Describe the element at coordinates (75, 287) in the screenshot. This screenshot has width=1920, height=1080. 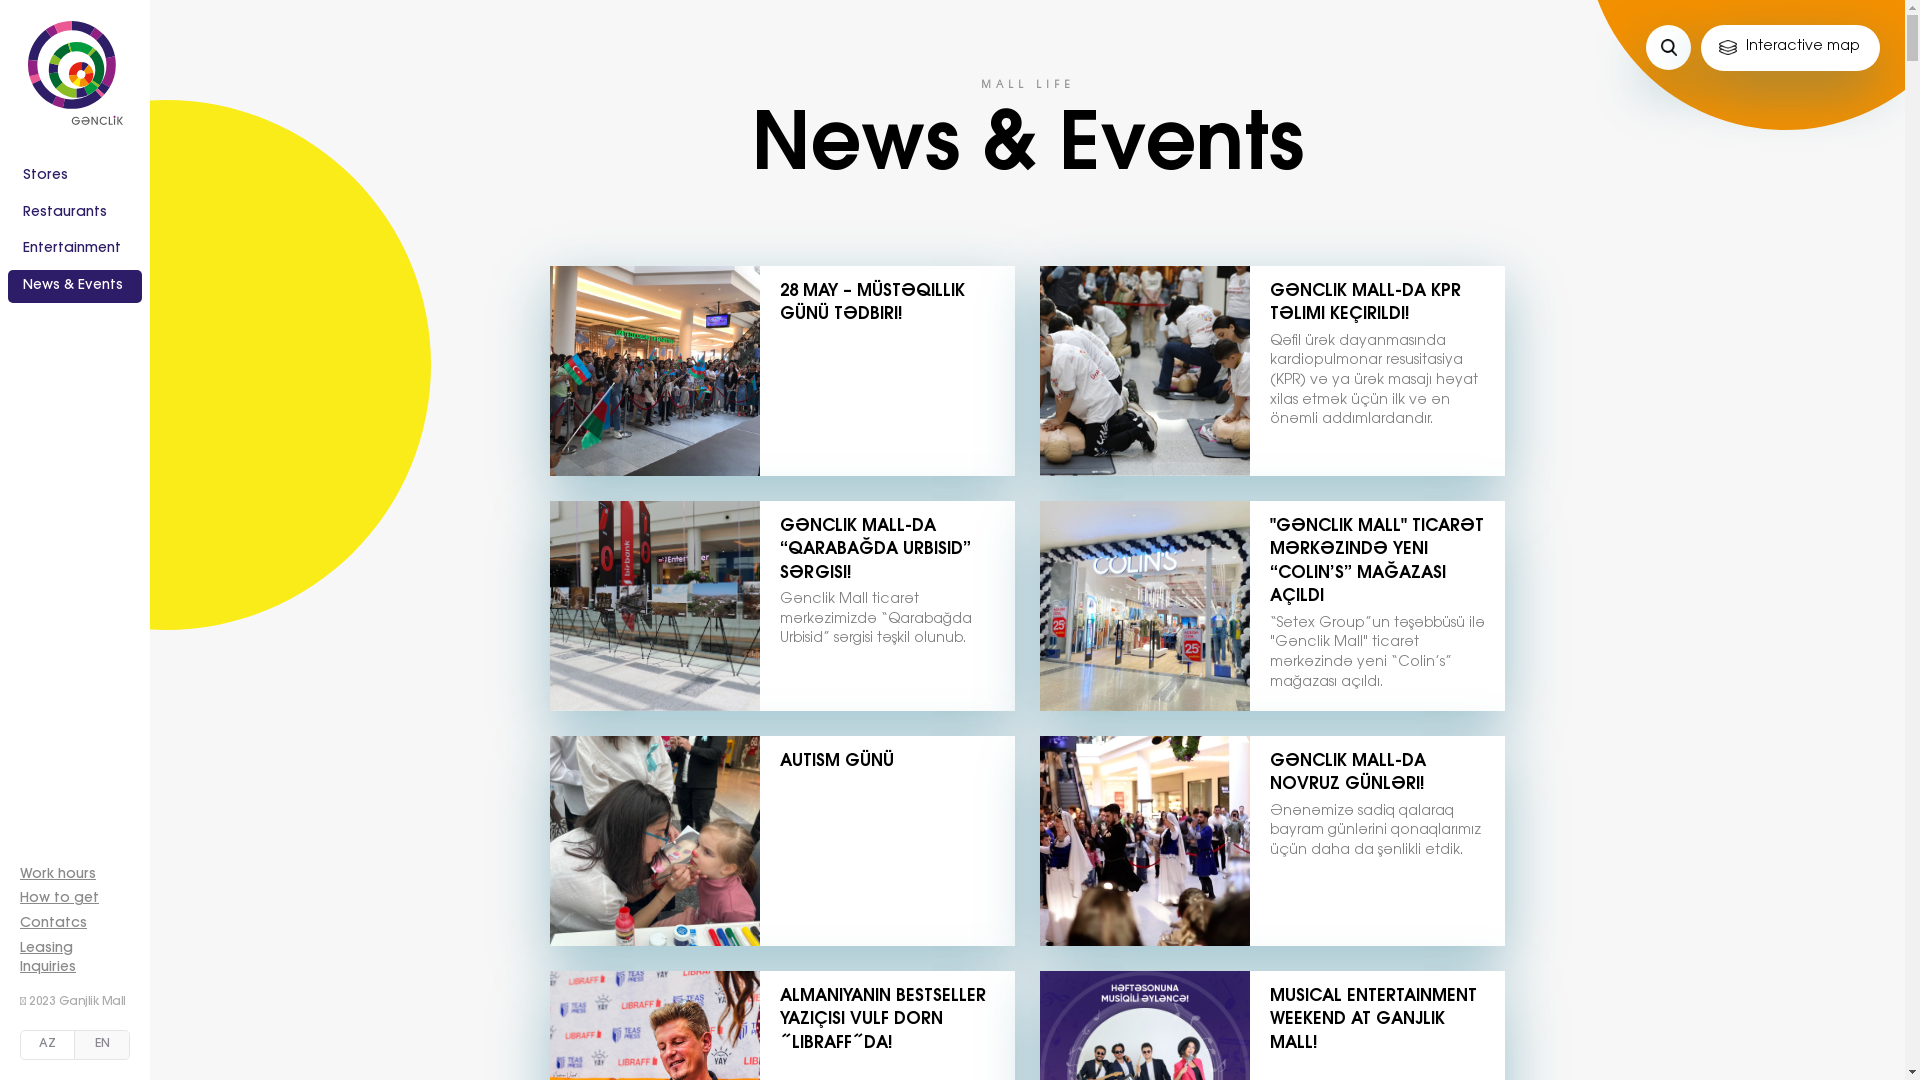
I see `News & Events` at that location.